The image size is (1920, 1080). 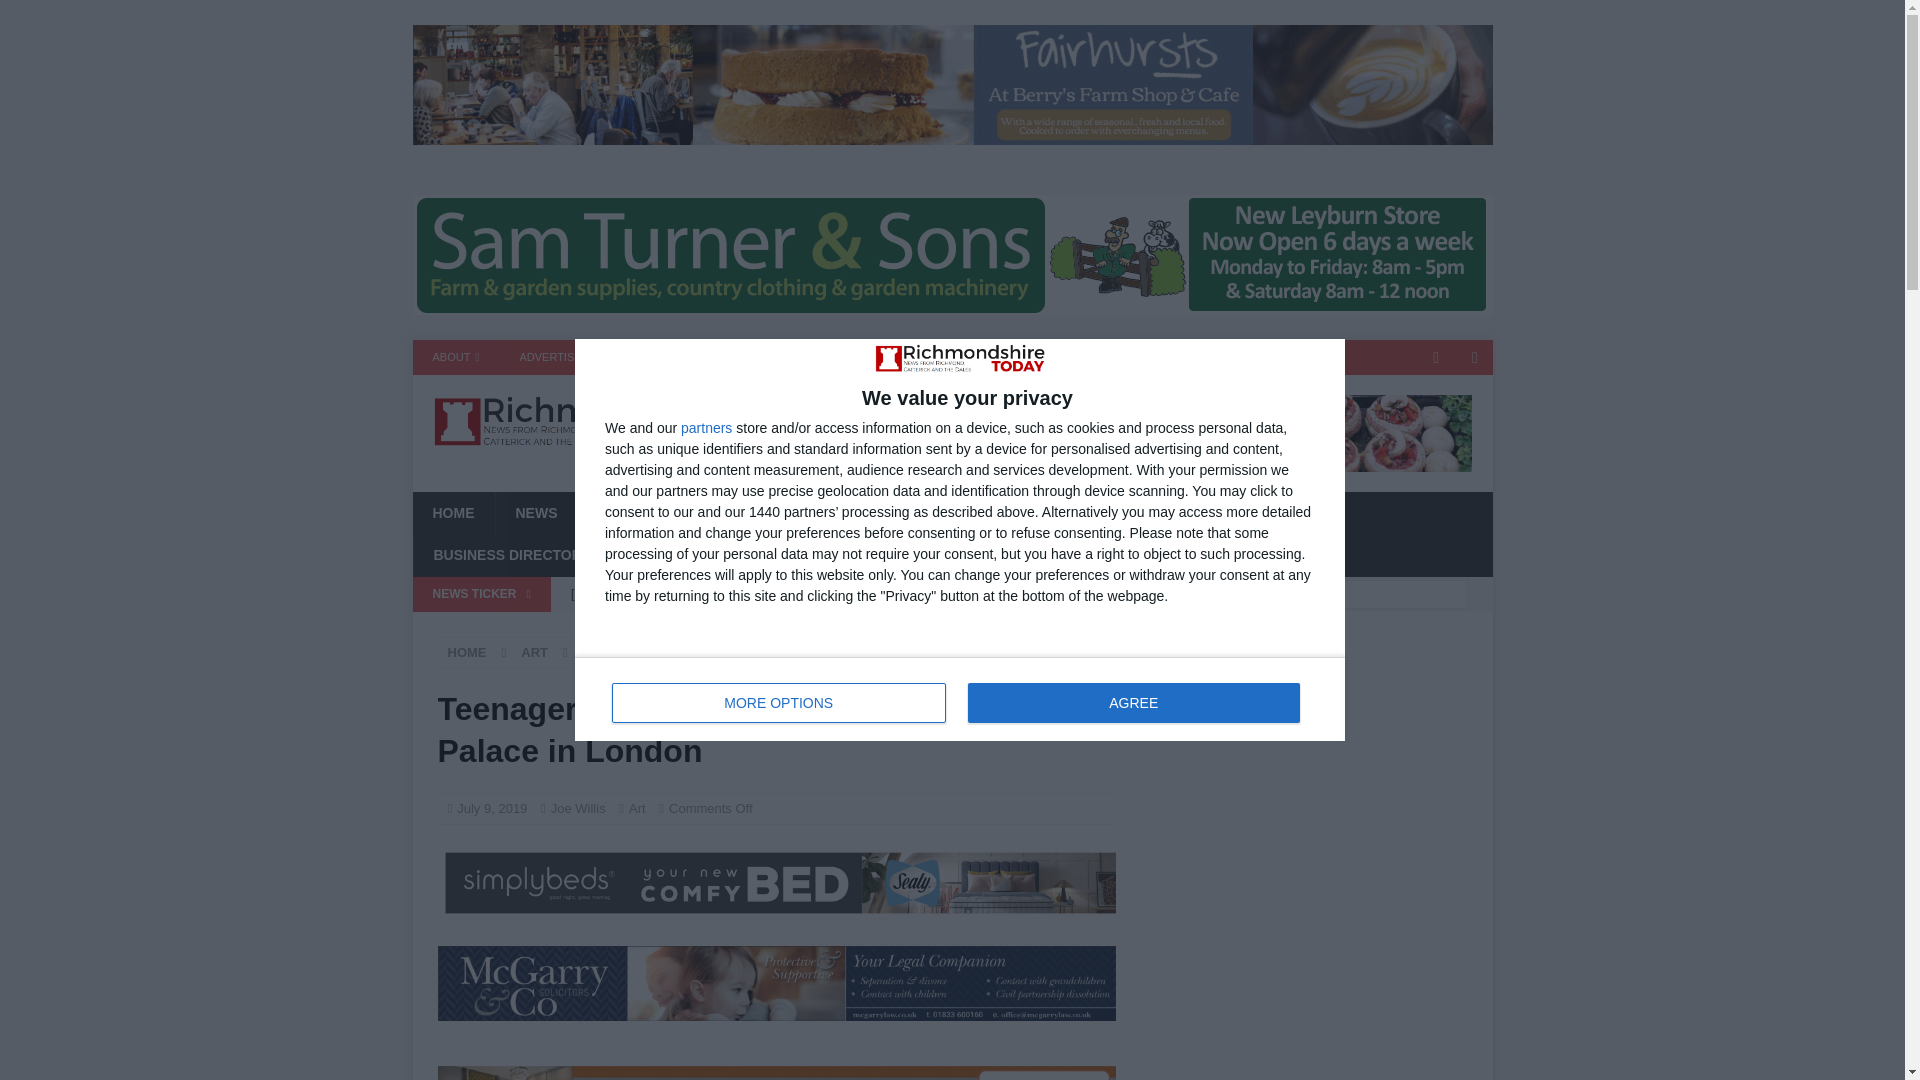 I want to click on Rishi Sunak joins Dales community garden celebrations, so click(x=837, y=628).